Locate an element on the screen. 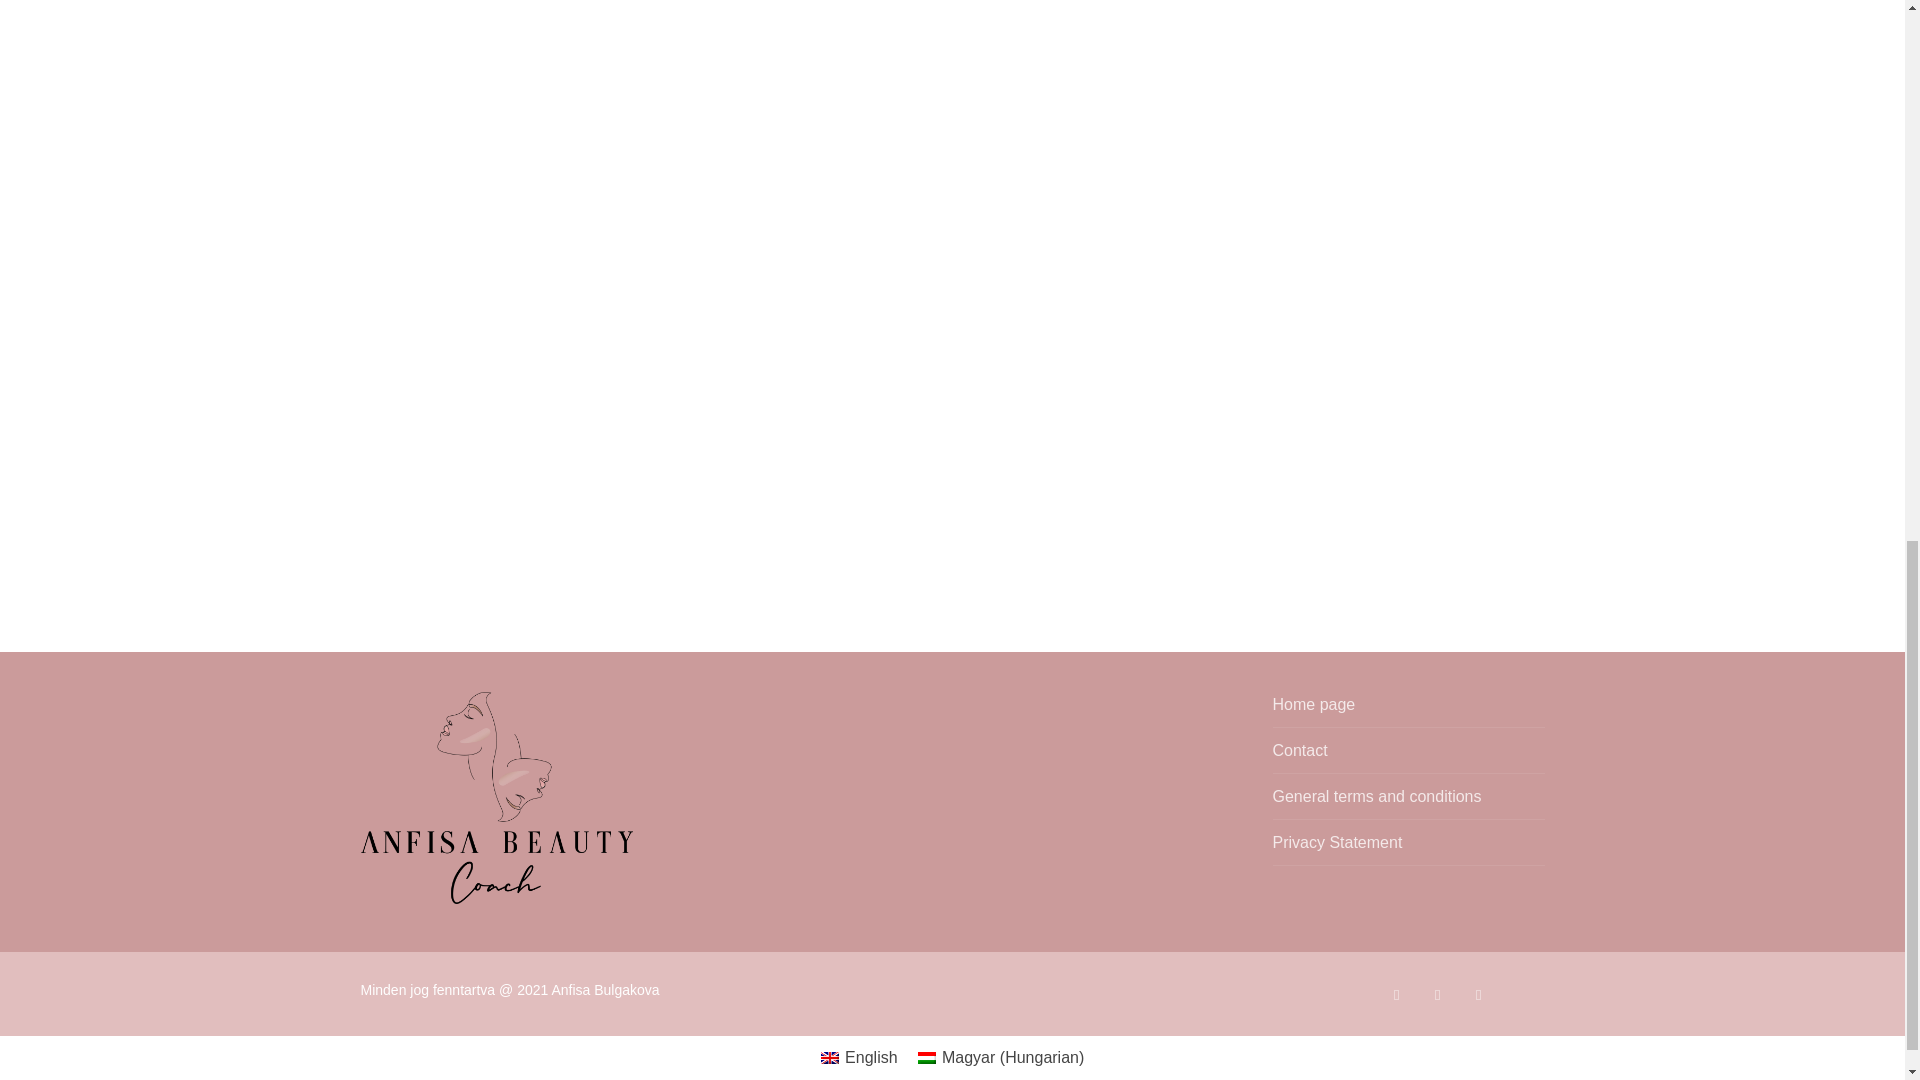 The height and width of the screenshot is (1080, 1920). Contact is located at coordinates (1407, 756).